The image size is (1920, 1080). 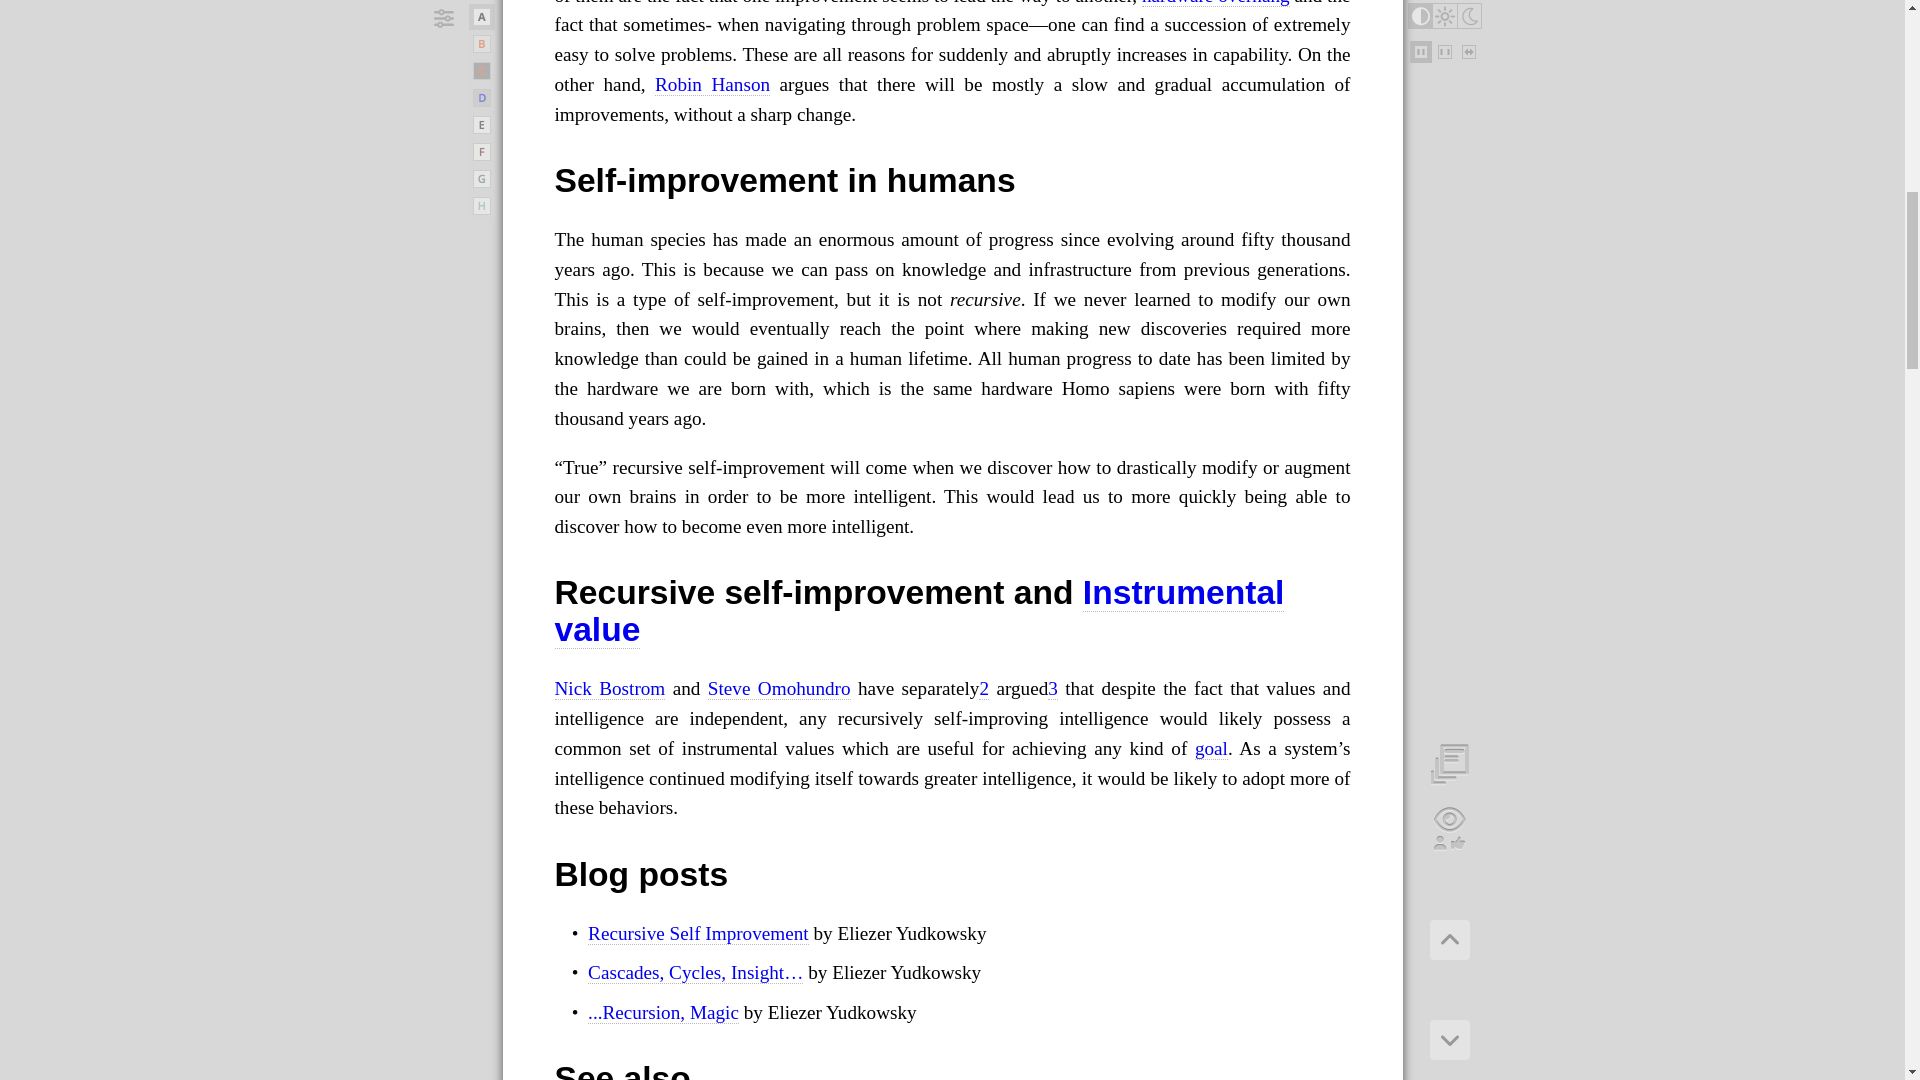 What do you see at coordinates (1216, 3) in the screenshot?
I see `hardware overhang` at bounding box center [1216, 3].